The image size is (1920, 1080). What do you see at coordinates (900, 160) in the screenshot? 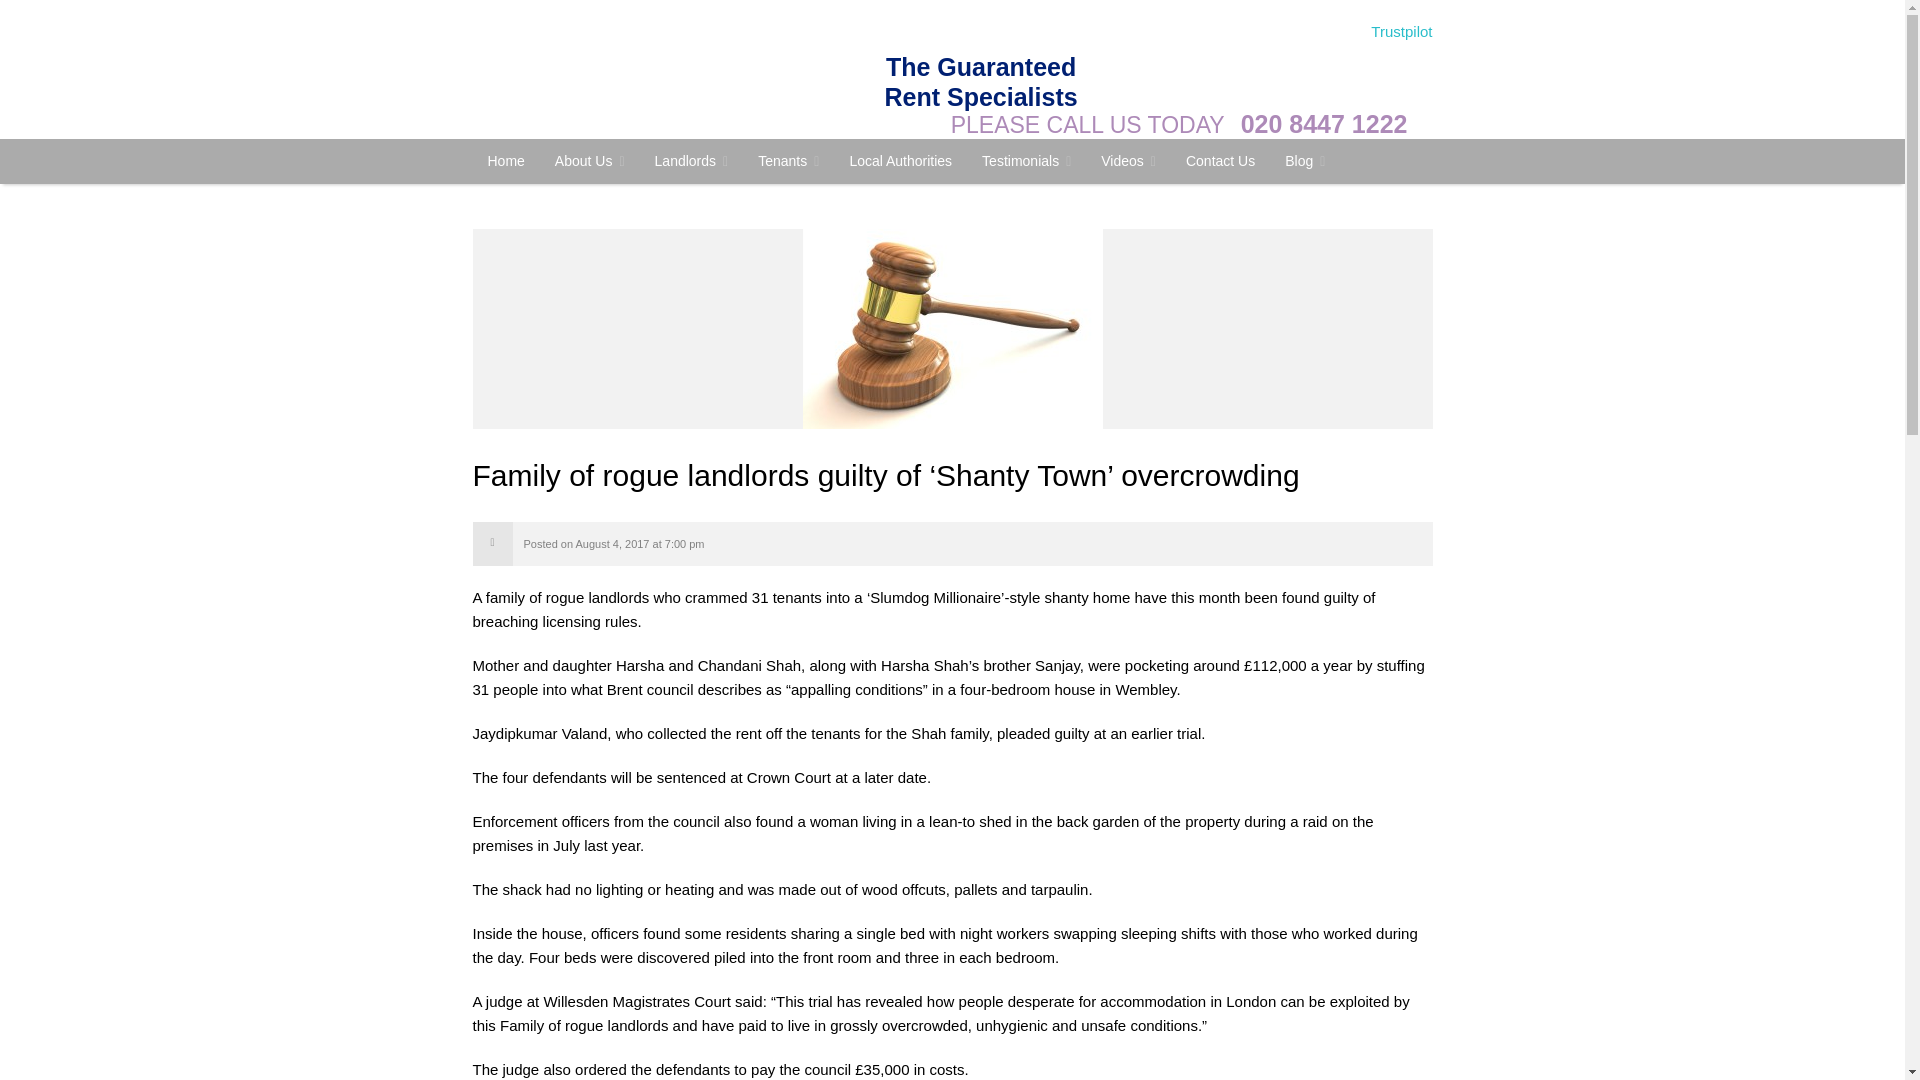
I see `Local Authorities` at bounding box center [900, 160].